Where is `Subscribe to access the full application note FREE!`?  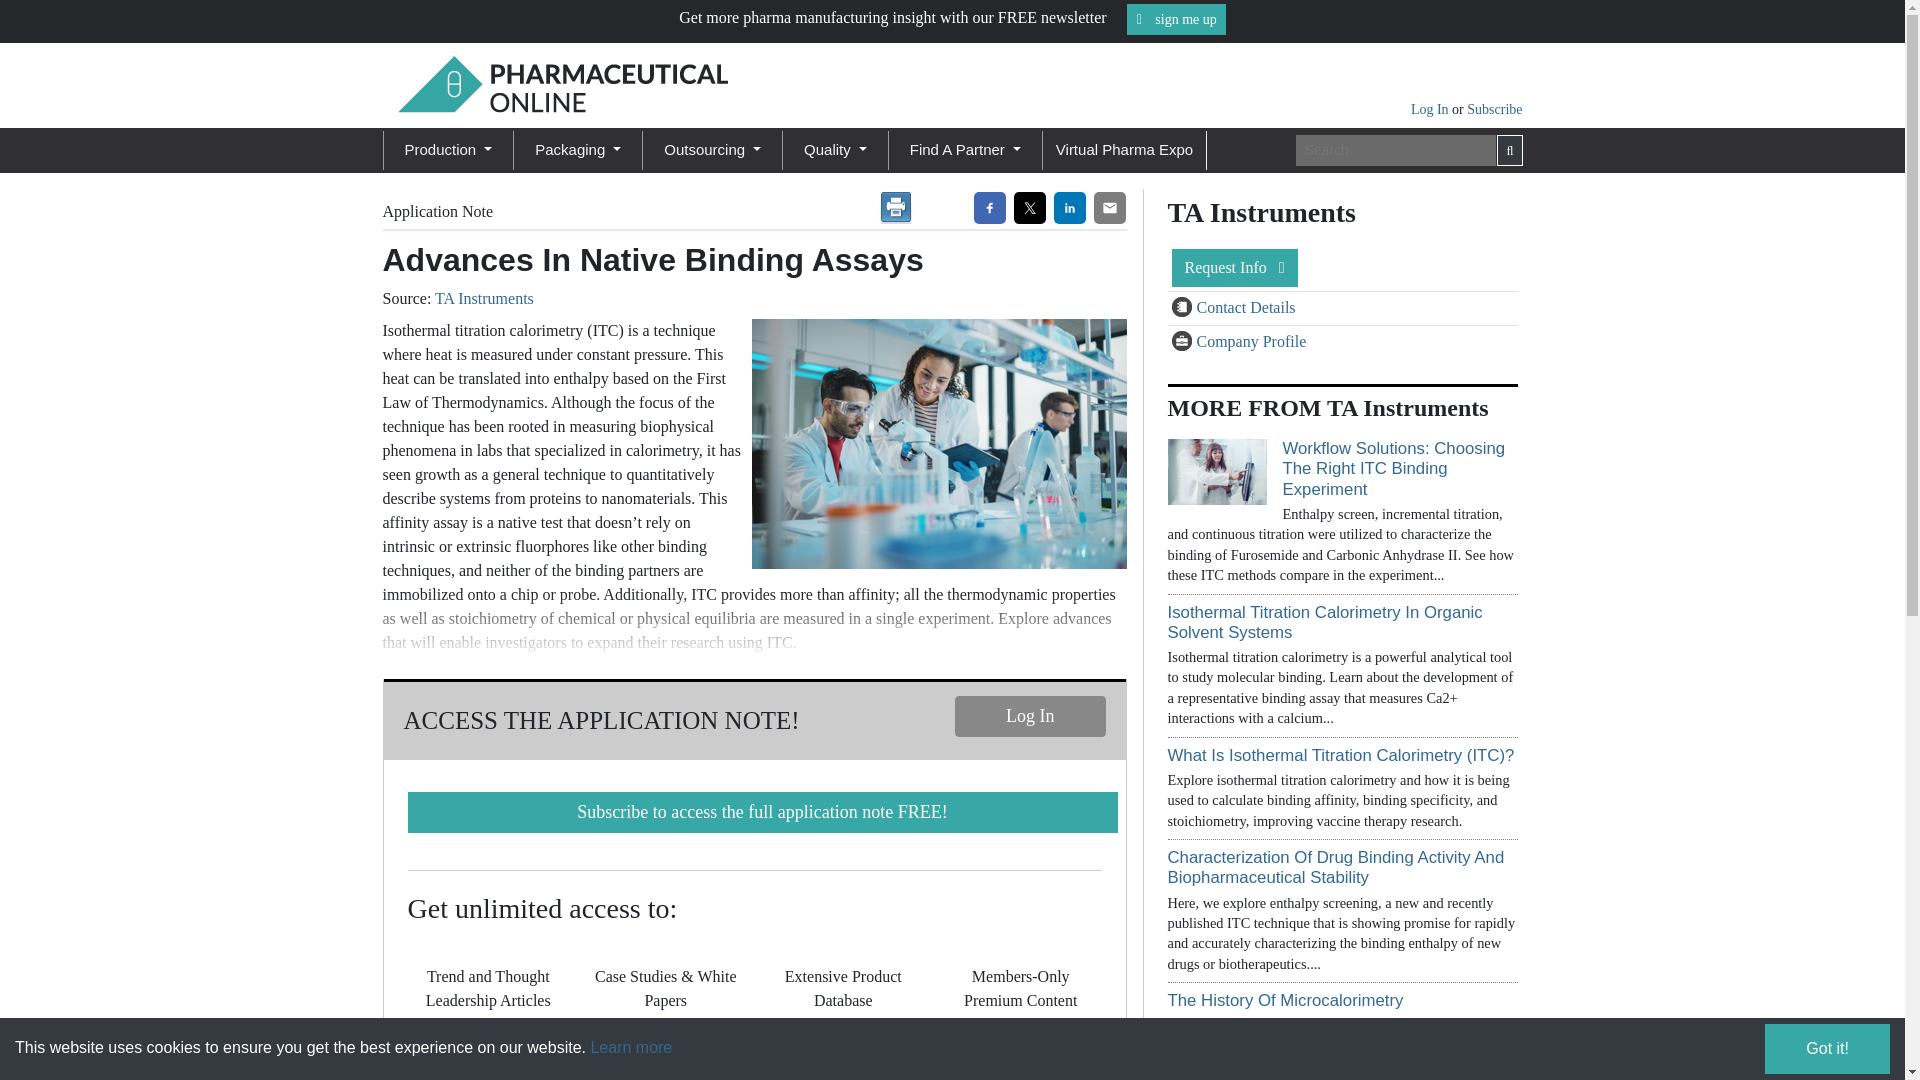 Subscribe to access the full application note FREE! is located at coordinates (762, 812).